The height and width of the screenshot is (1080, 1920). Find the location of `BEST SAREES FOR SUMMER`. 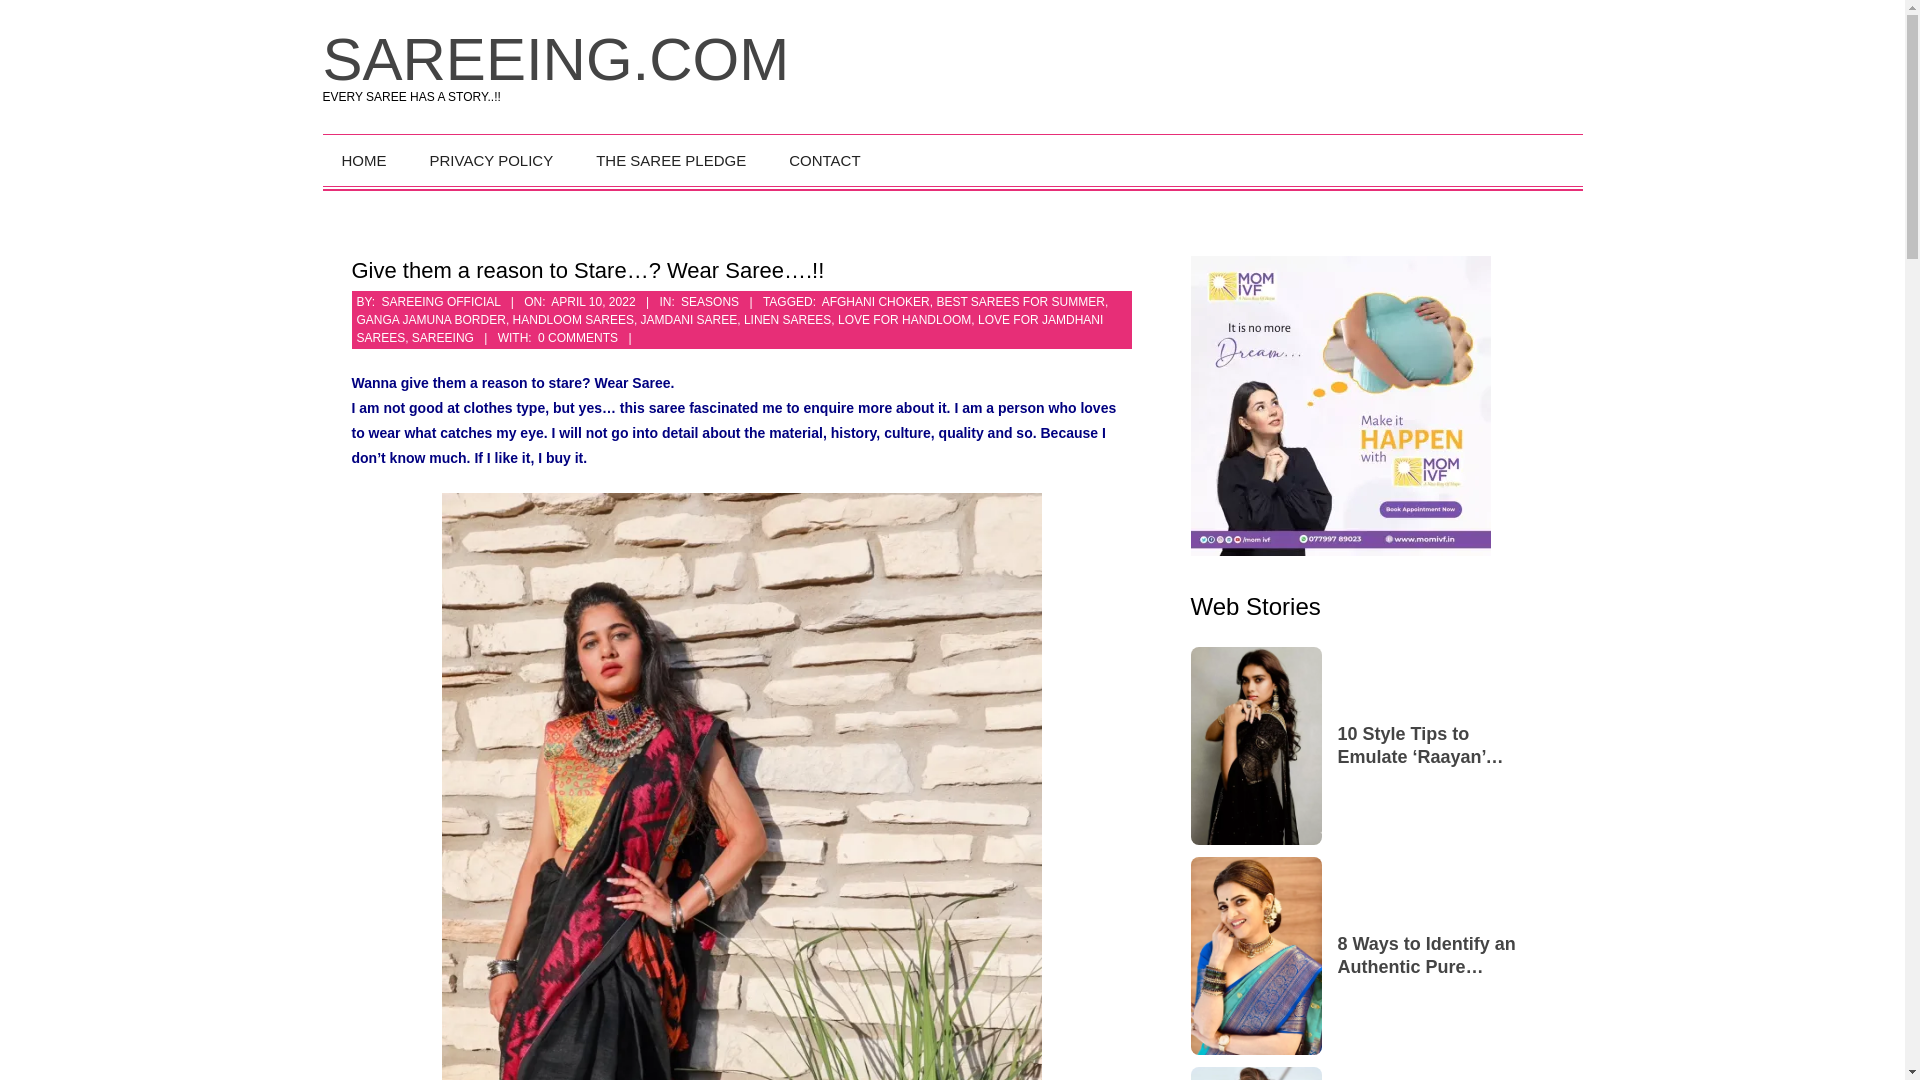

BEST SAREES FOR SUMMER is located at coordinates (1020, 301).